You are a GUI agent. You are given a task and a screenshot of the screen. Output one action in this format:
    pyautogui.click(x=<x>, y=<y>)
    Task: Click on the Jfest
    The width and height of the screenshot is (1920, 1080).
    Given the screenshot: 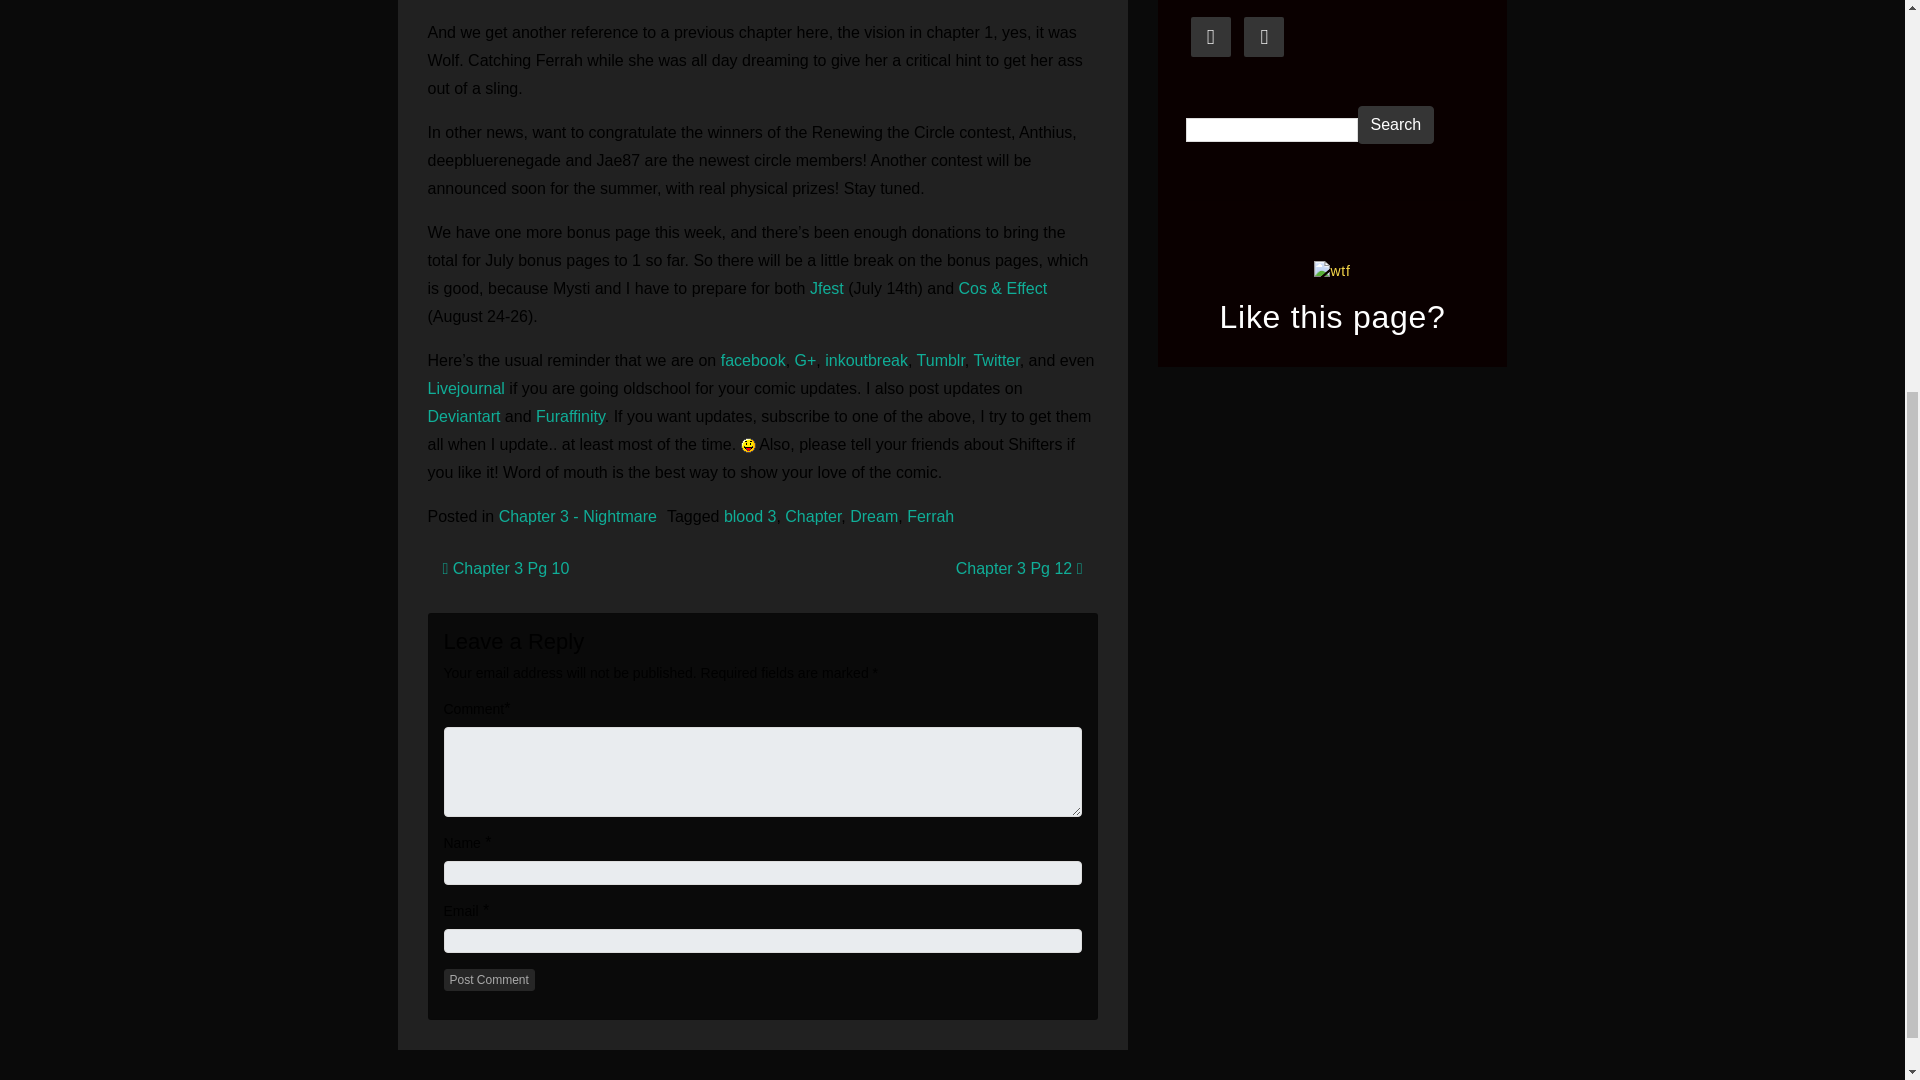 What is the action you would take?
    pyautogui.click(x=829, y=288)
    